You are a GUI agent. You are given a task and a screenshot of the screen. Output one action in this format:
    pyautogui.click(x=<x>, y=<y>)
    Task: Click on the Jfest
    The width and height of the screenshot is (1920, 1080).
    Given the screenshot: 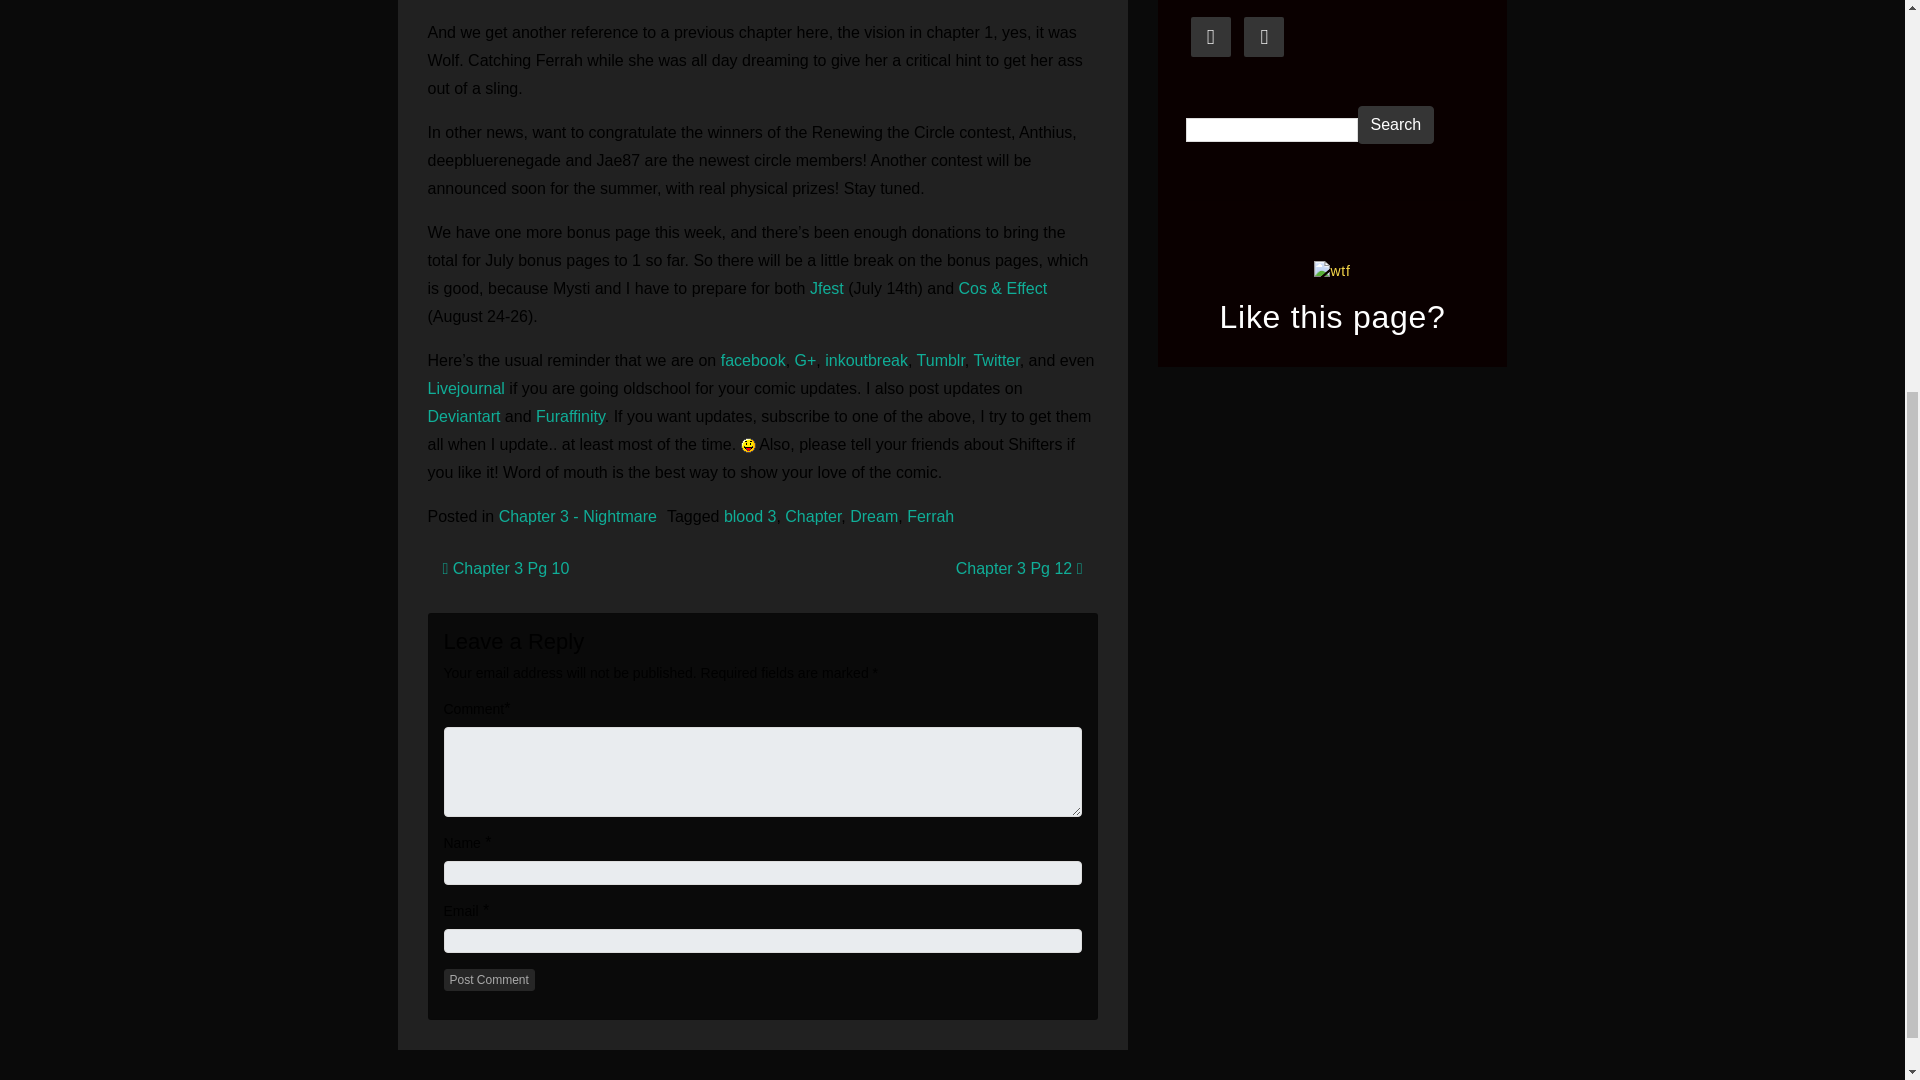 What is the action you would take?
    pyautogui.click(x=829, y=288)
    